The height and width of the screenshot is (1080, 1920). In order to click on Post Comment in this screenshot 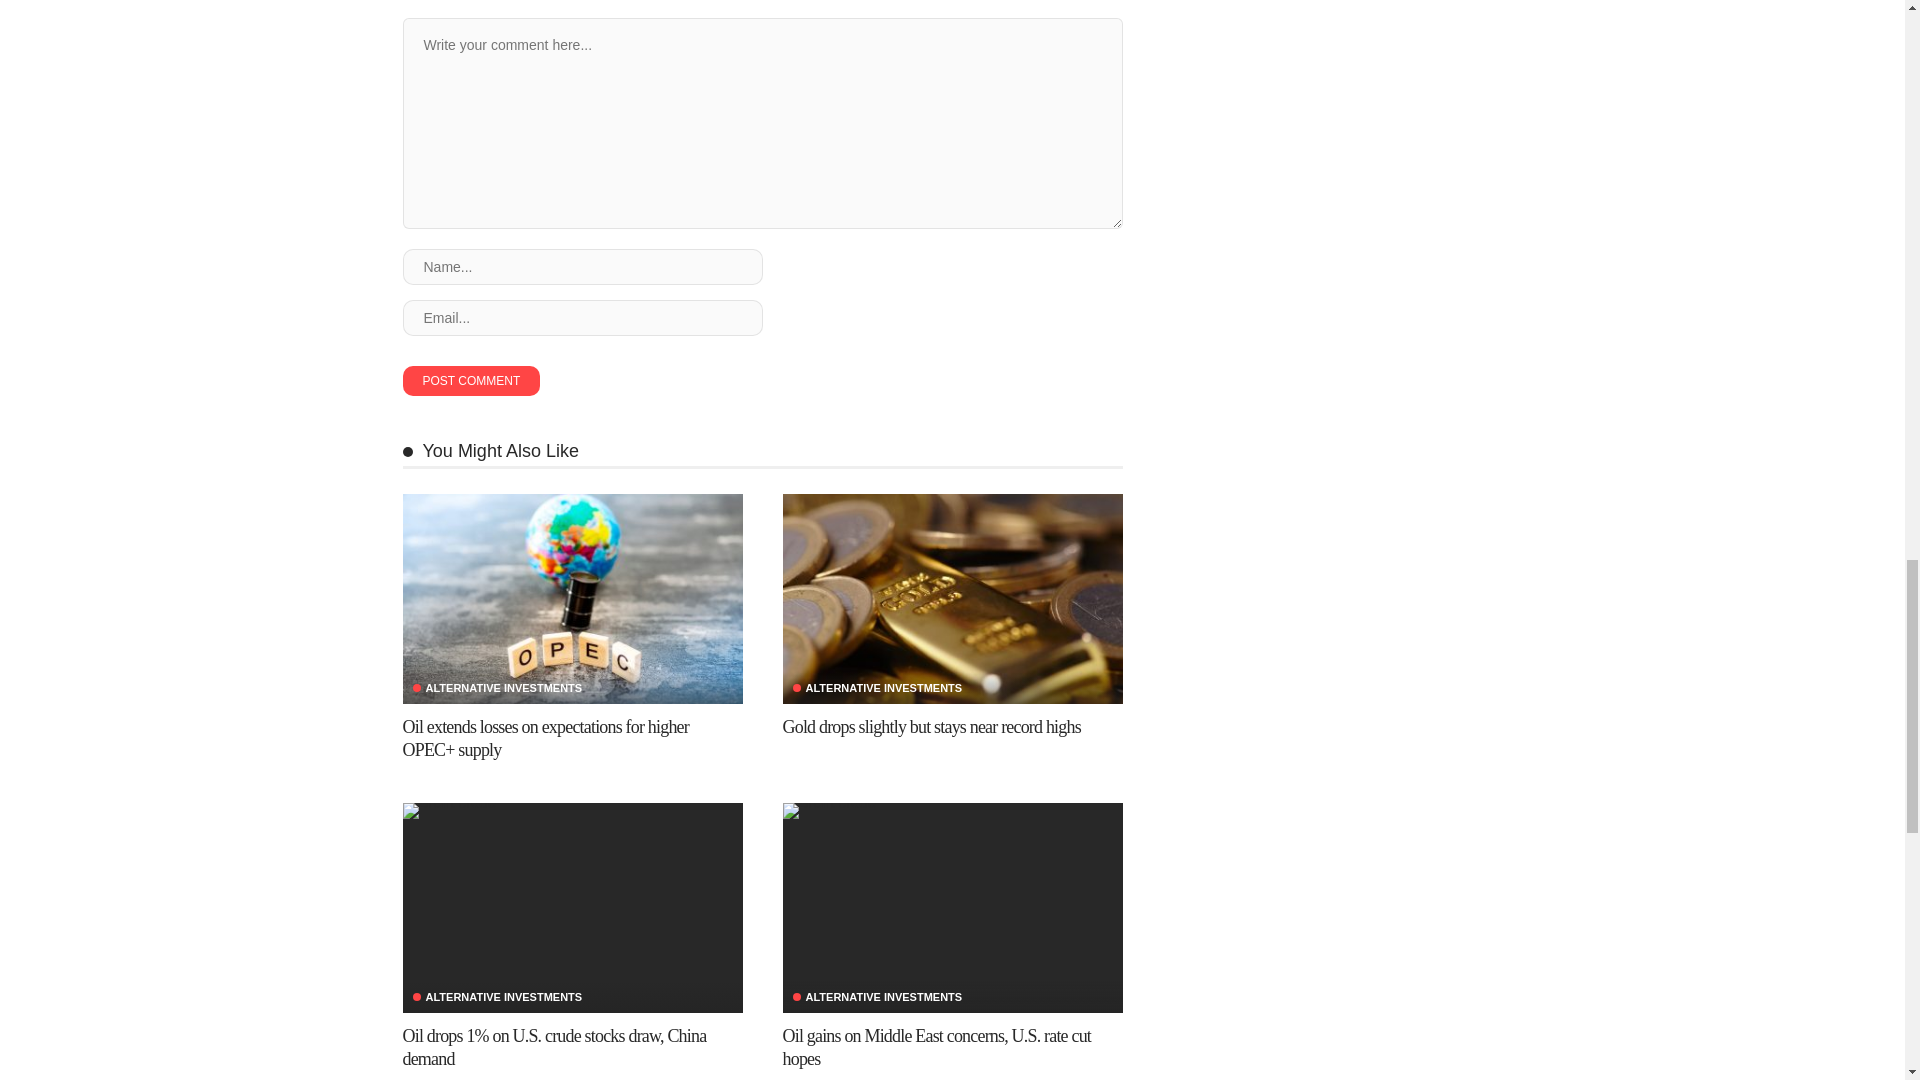, I will do `click(470, 381)`.